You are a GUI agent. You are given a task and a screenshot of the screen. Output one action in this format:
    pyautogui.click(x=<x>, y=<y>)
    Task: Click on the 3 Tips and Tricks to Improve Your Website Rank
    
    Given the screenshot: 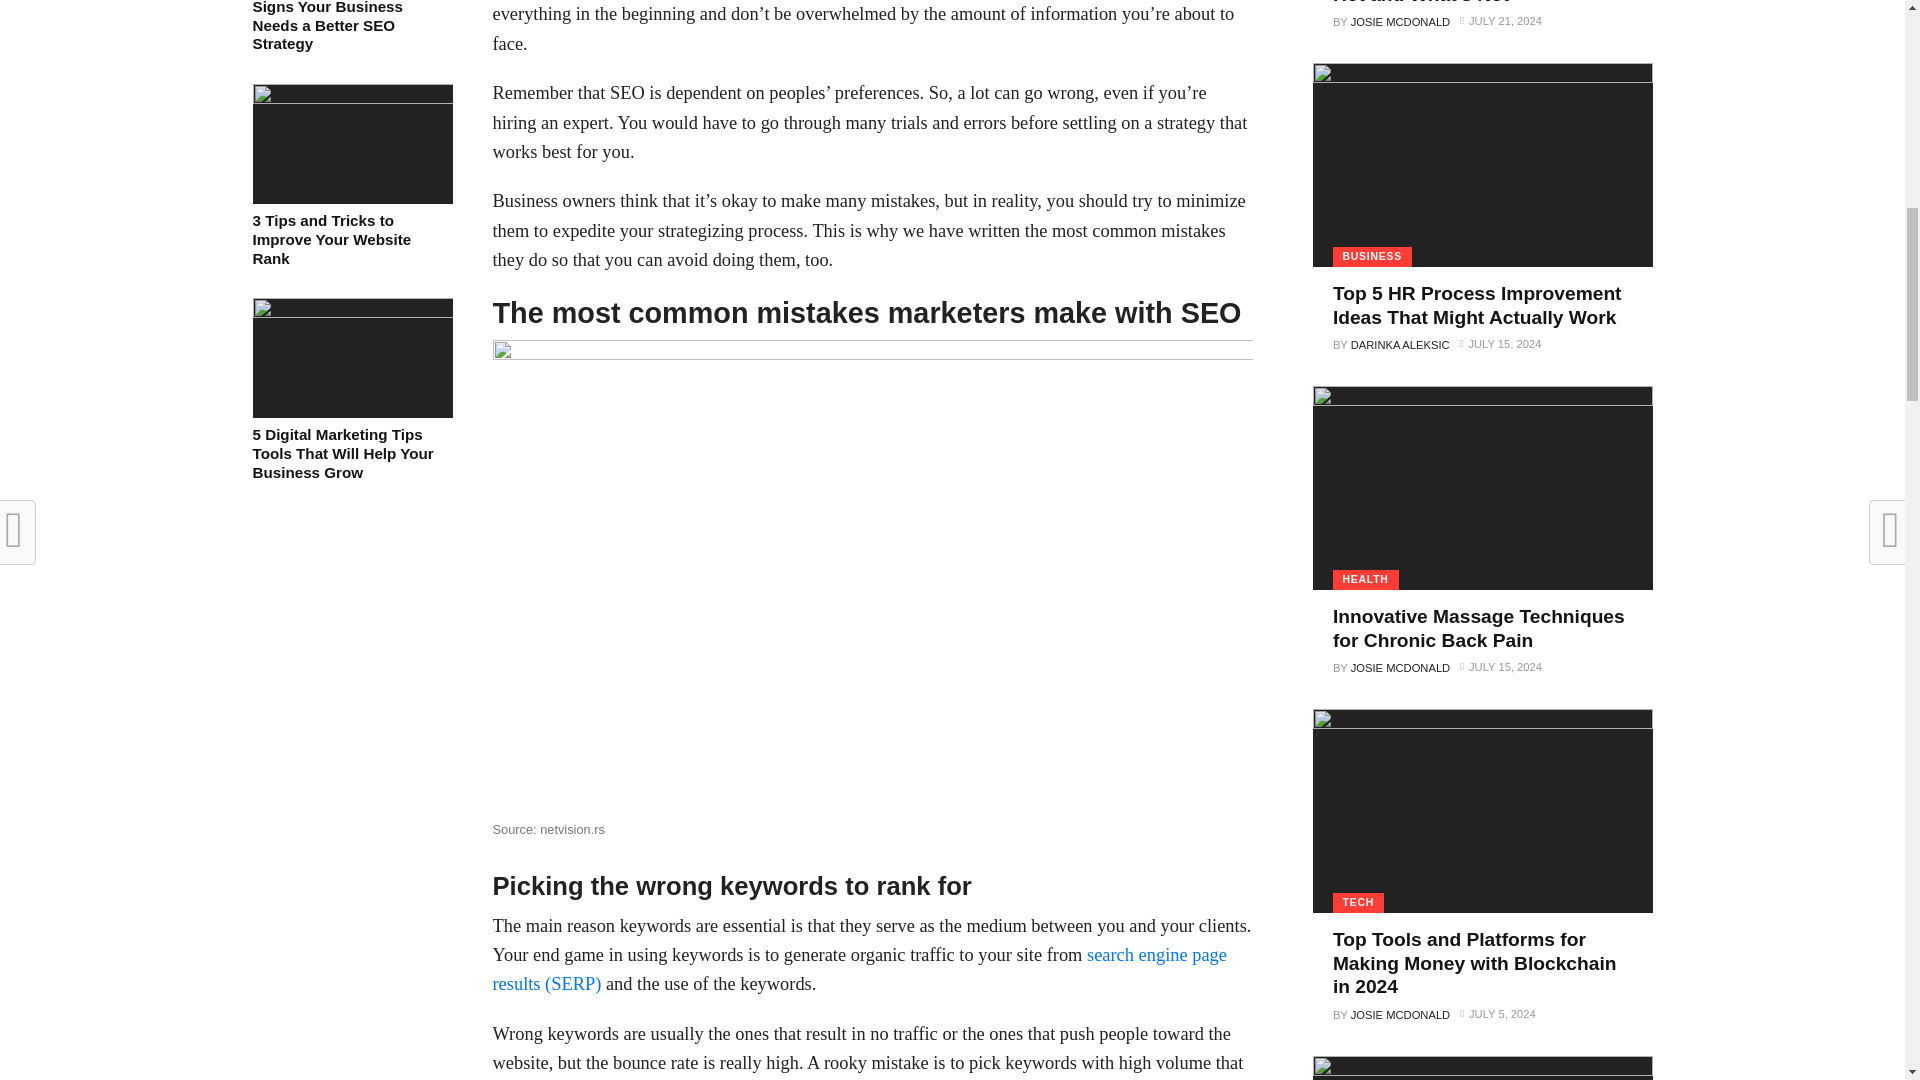 What is the action you would take?
    pyautogui.click(x=351, y=239)
    